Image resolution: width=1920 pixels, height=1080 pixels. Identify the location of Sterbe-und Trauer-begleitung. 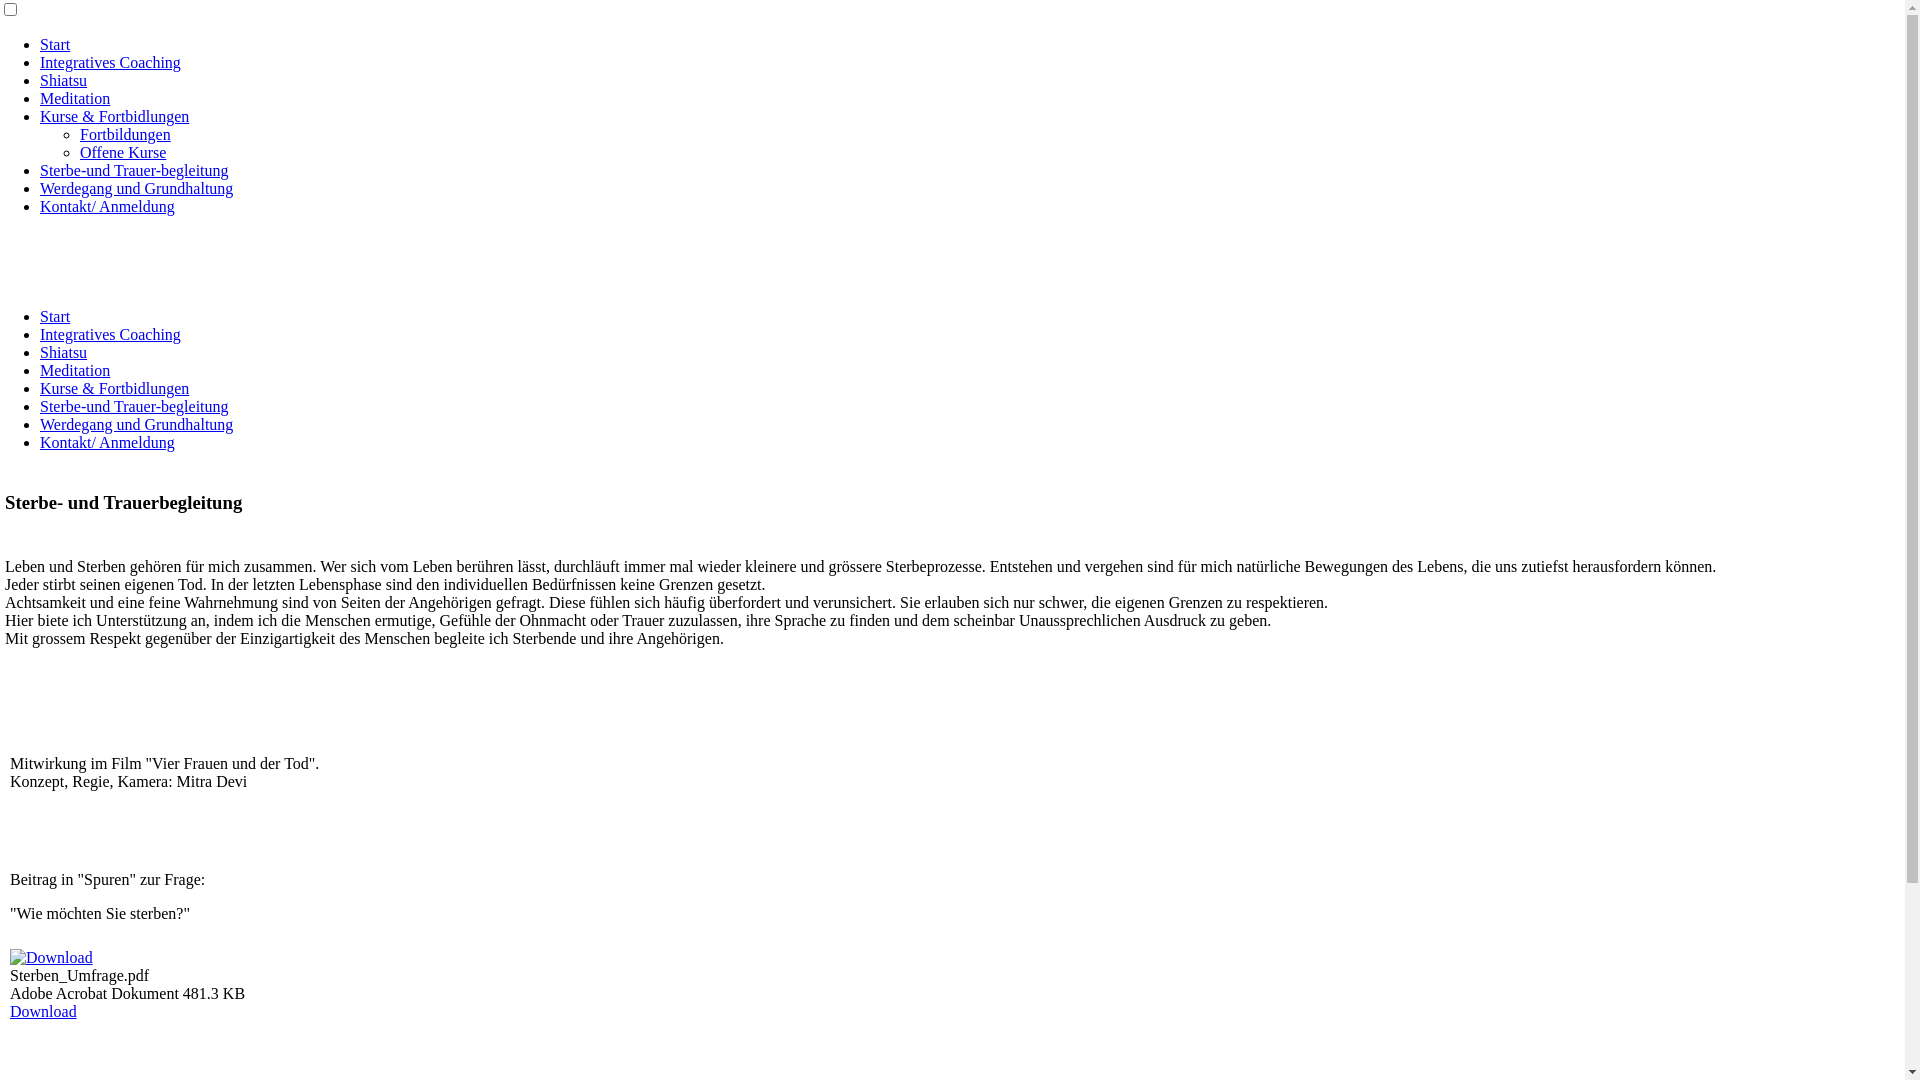
(134, 406).